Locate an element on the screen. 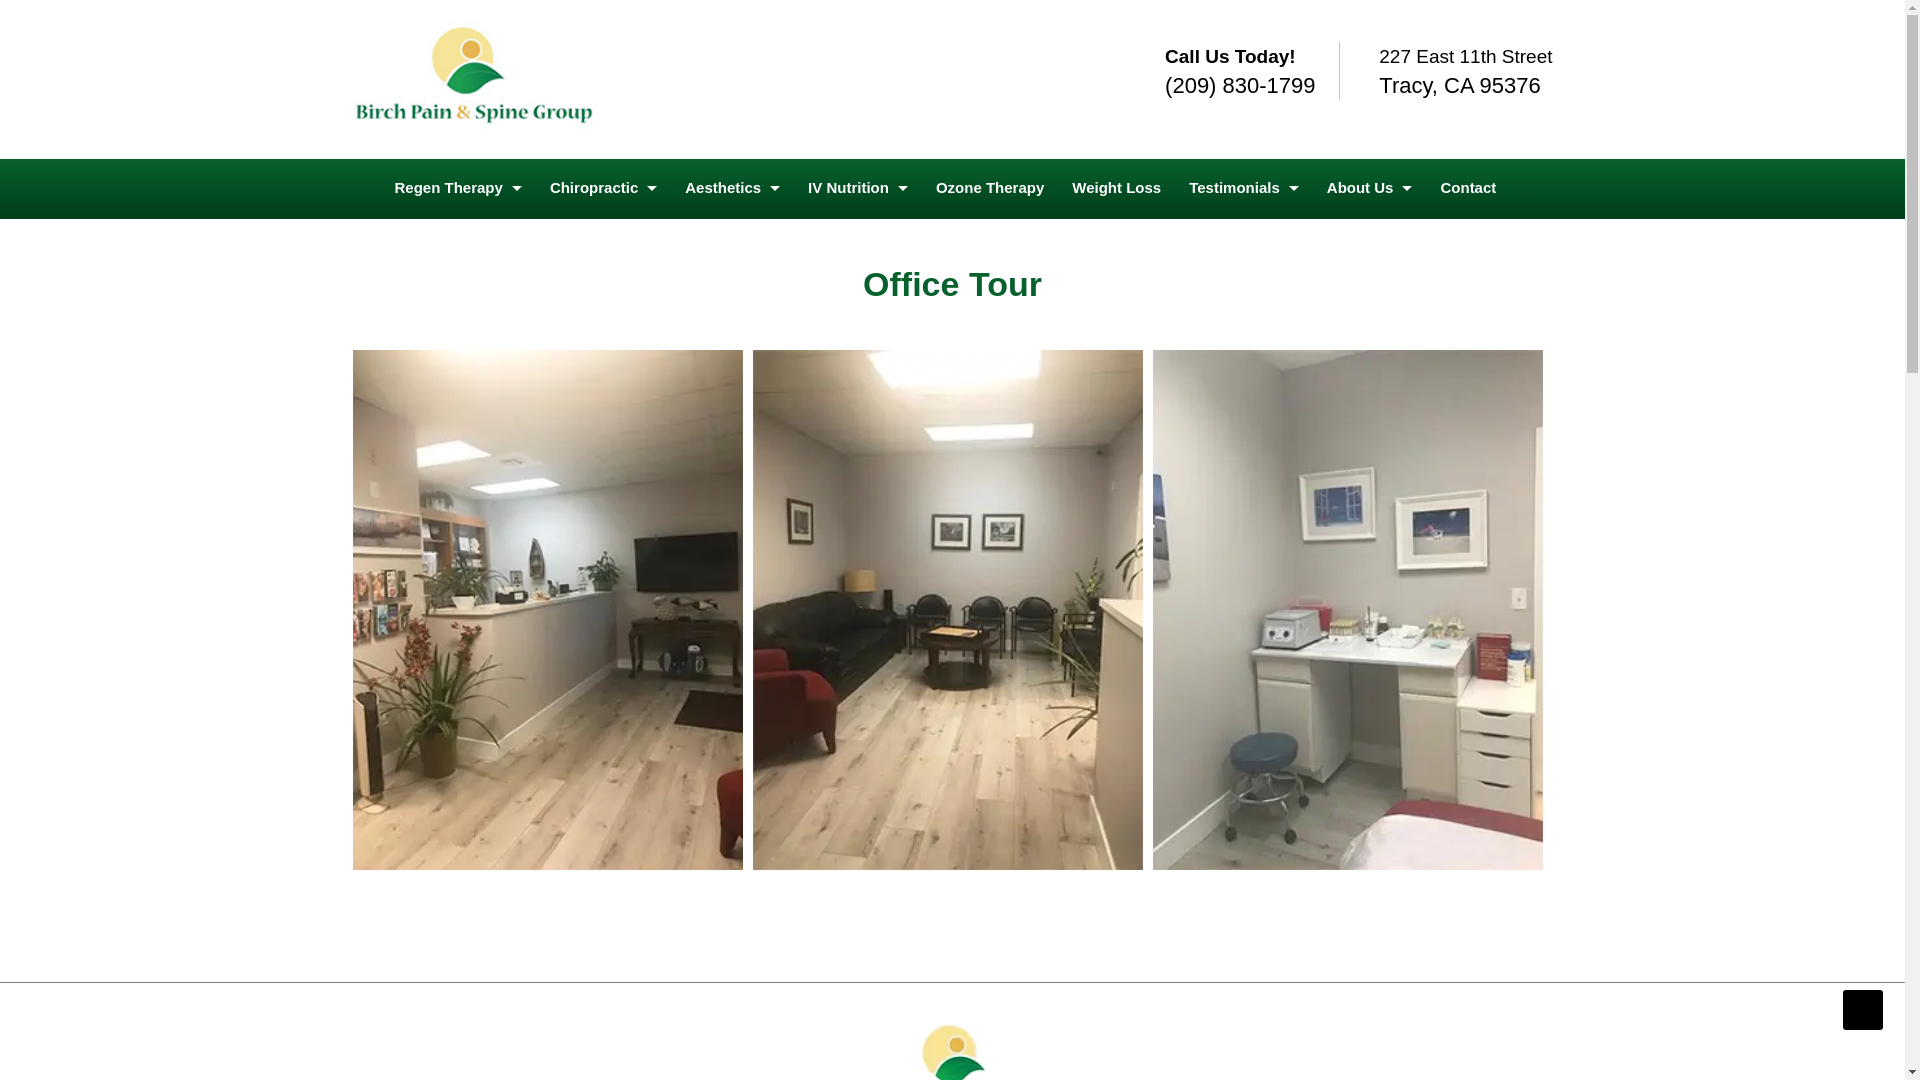 This screenshot has width=1920, height=1080. Chiropractic is located at coordinates (602, 188).